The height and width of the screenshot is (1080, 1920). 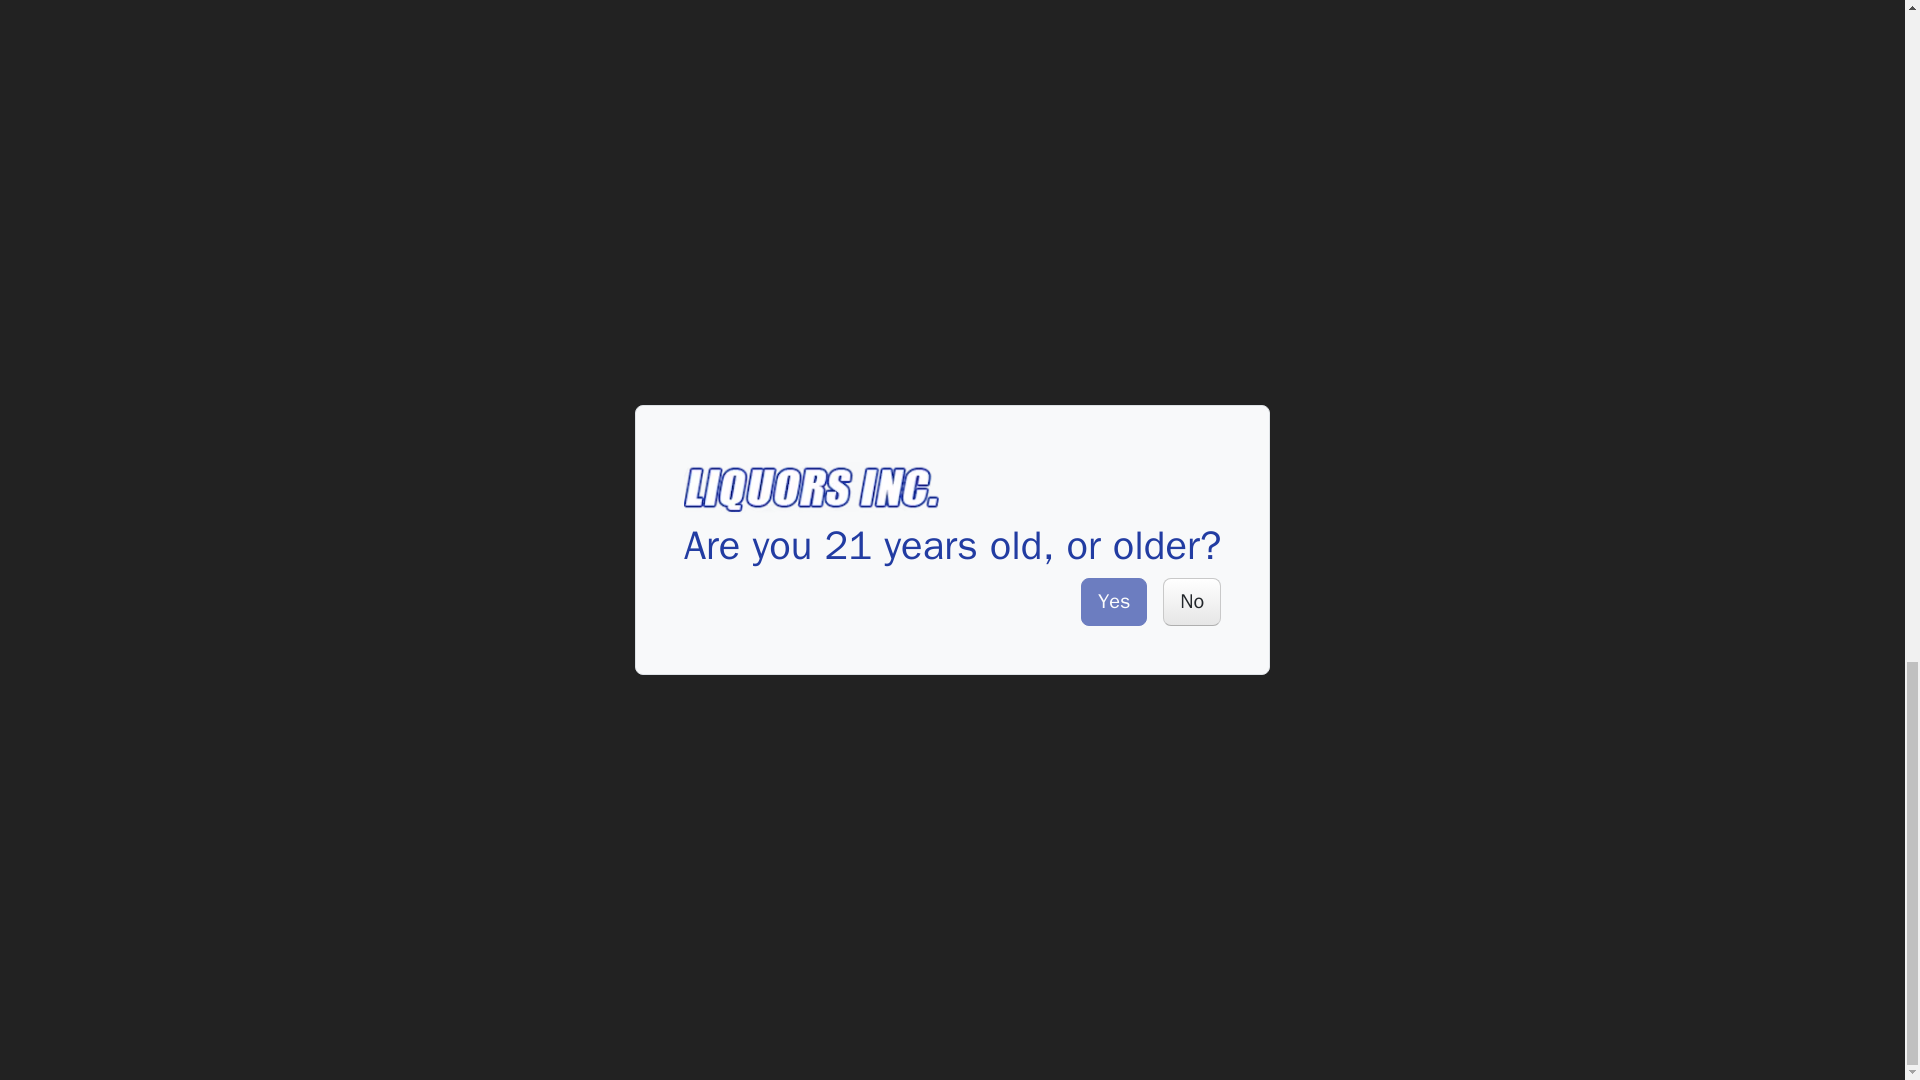 I want to click on Wine Advocate 89-91 point rating, so click(x=466, y=368).